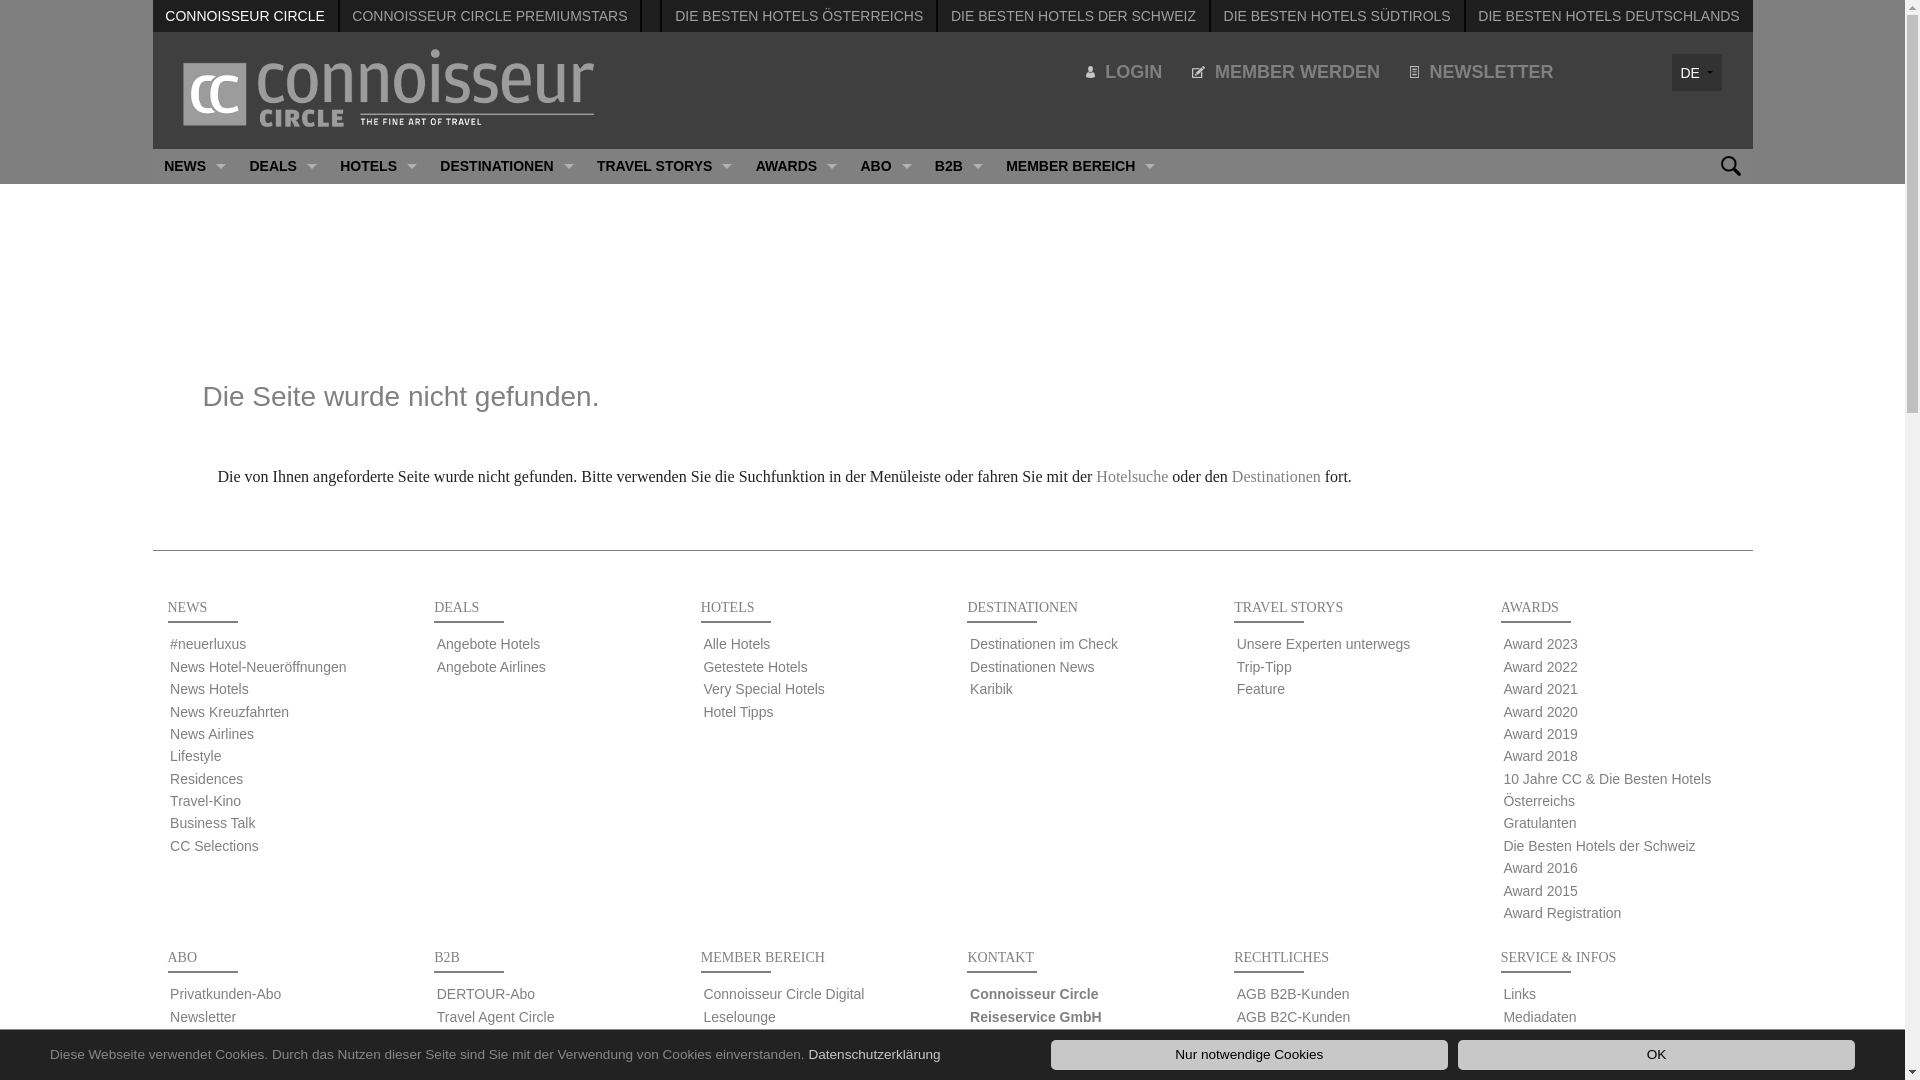 This screenshot has width=1920, height=1080. What do you see at coordinates (958, 306) in the screenshot?
I see `MAGAZIN-NACHBESTELLUNG` at bounding box center [958, 306].